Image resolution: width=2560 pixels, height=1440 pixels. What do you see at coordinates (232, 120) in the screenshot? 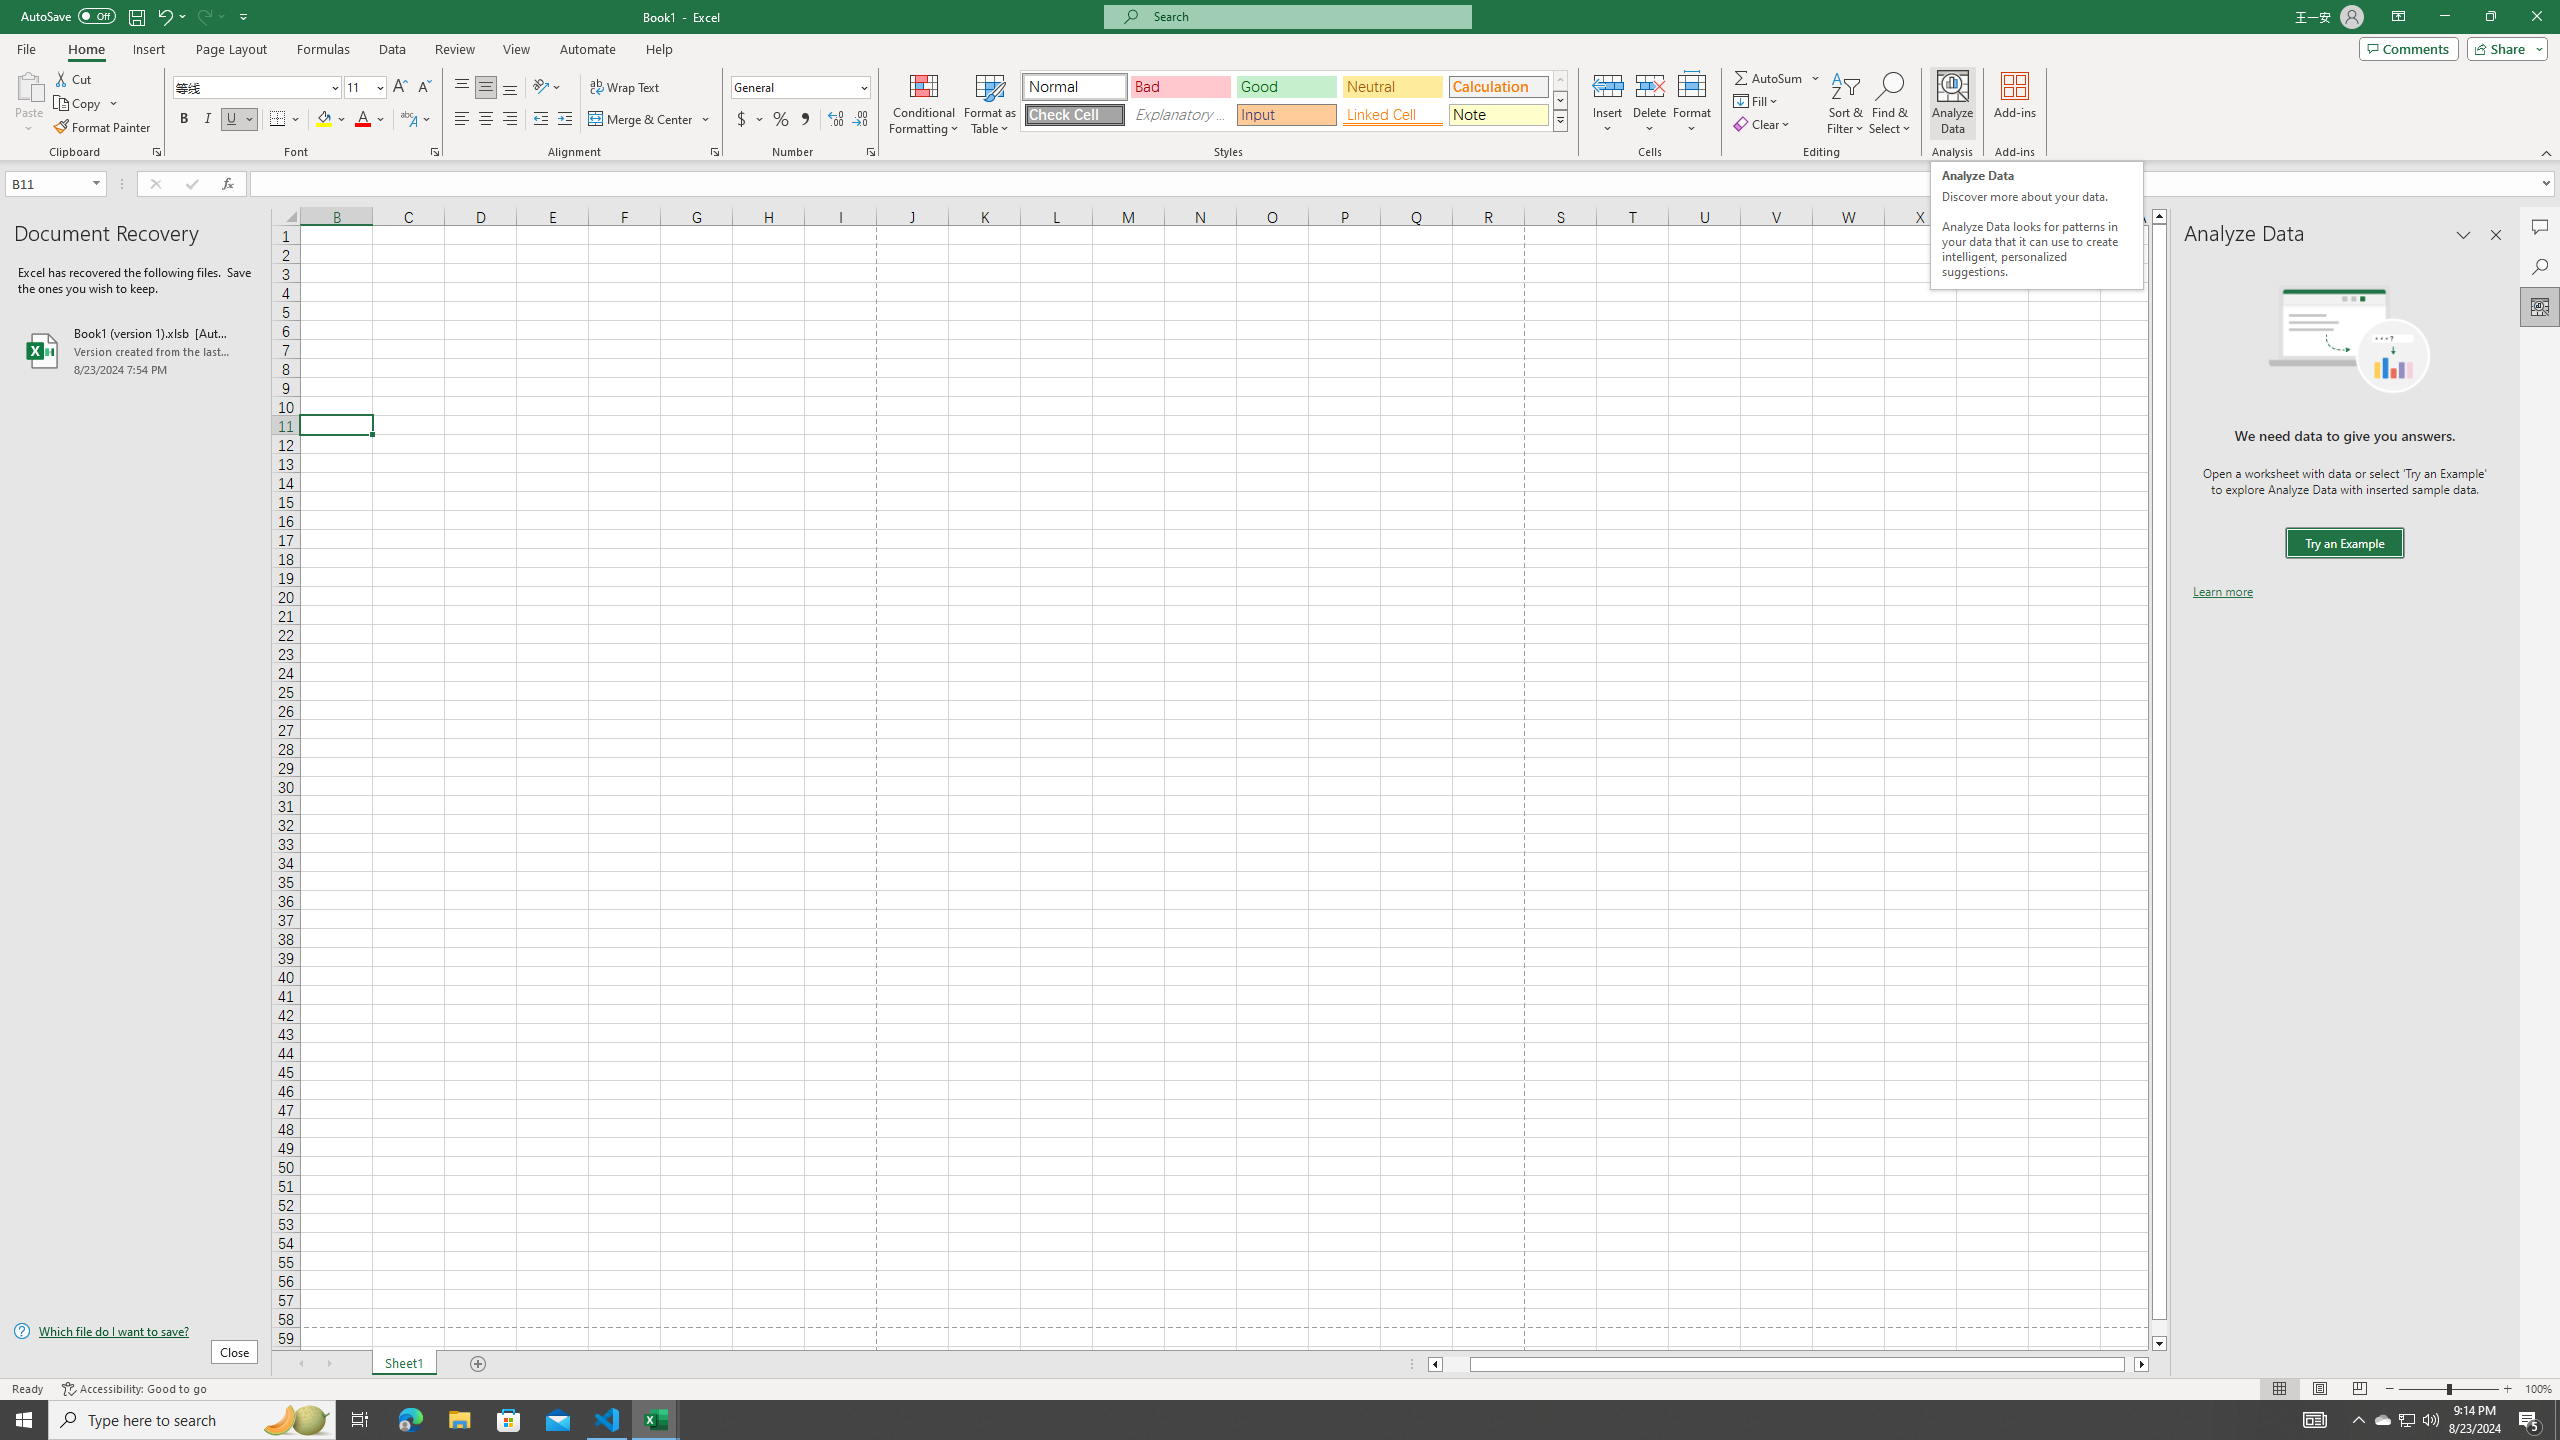
I see `Underline` at bounding box center [232, 120].